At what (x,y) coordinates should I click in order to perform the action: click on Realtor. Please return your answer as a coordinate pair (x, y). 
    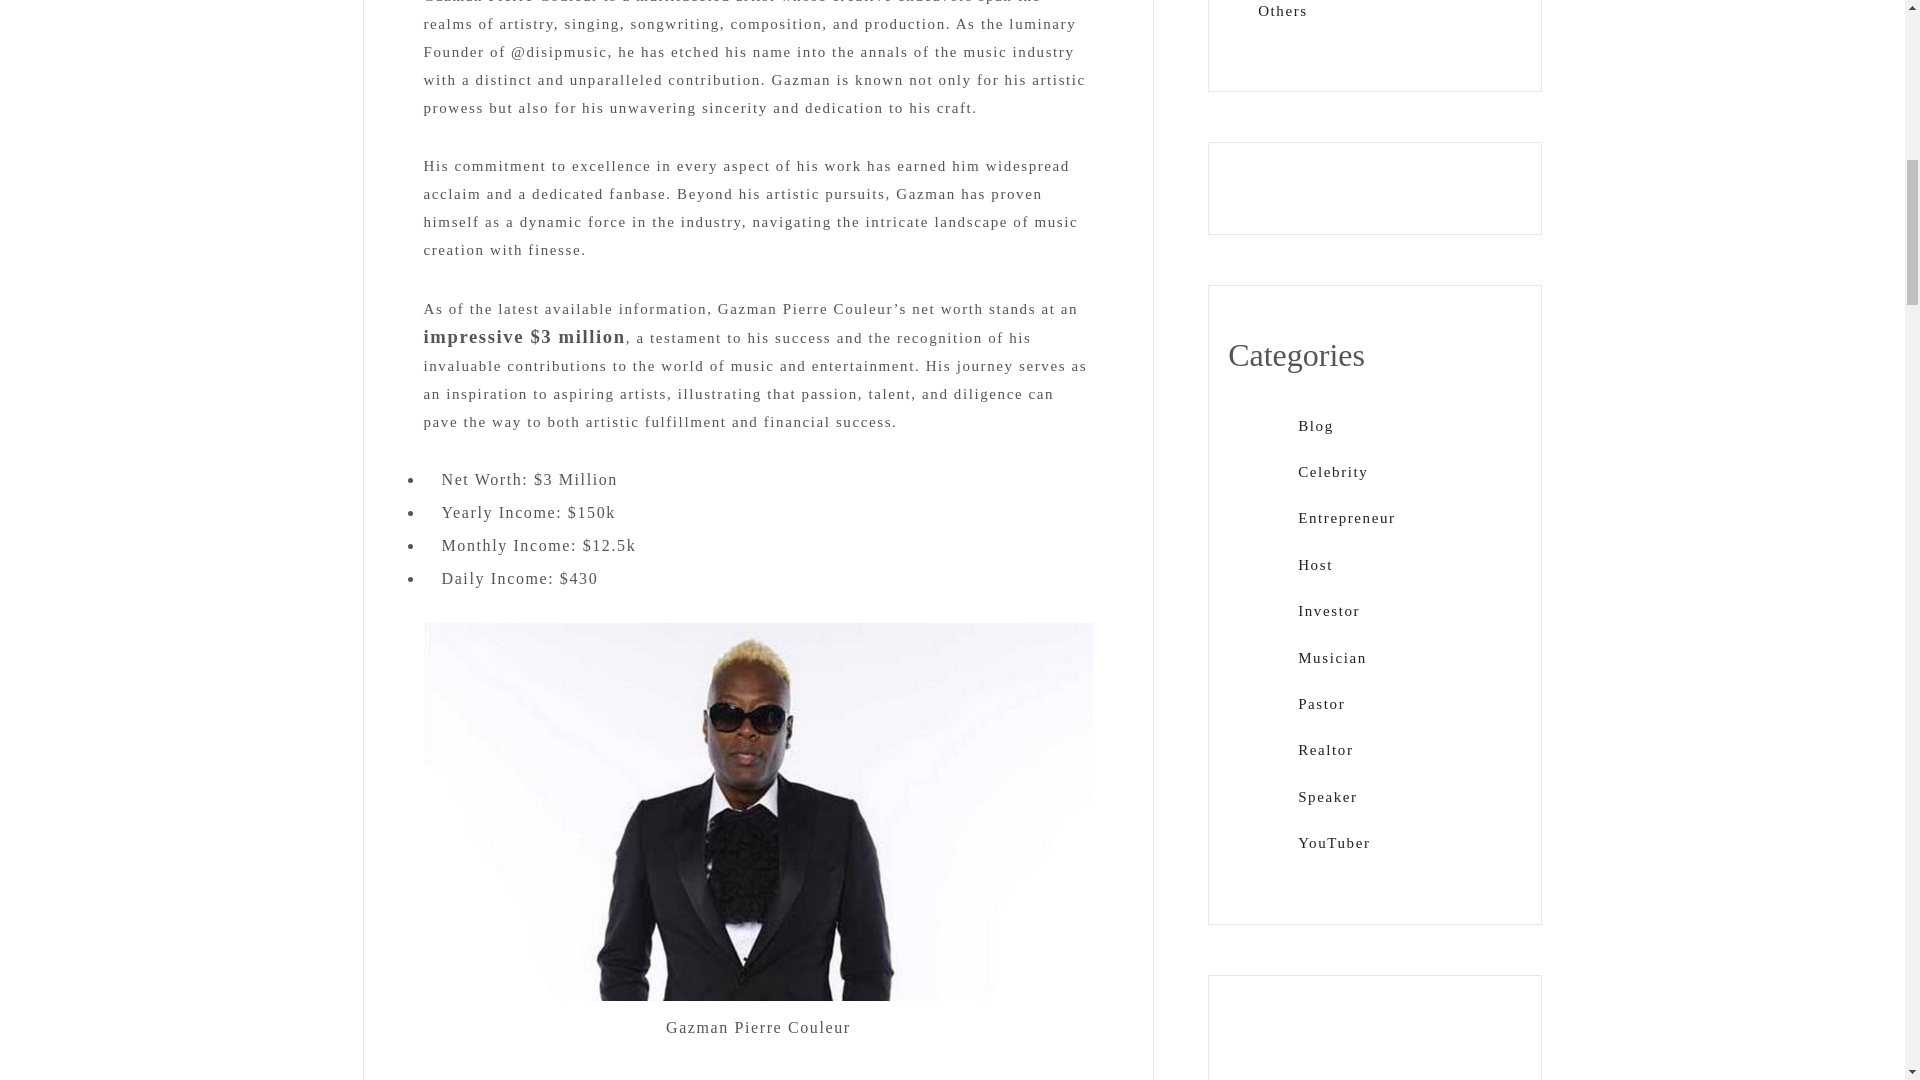
    Looking at the image, I should click on (1325, 750).